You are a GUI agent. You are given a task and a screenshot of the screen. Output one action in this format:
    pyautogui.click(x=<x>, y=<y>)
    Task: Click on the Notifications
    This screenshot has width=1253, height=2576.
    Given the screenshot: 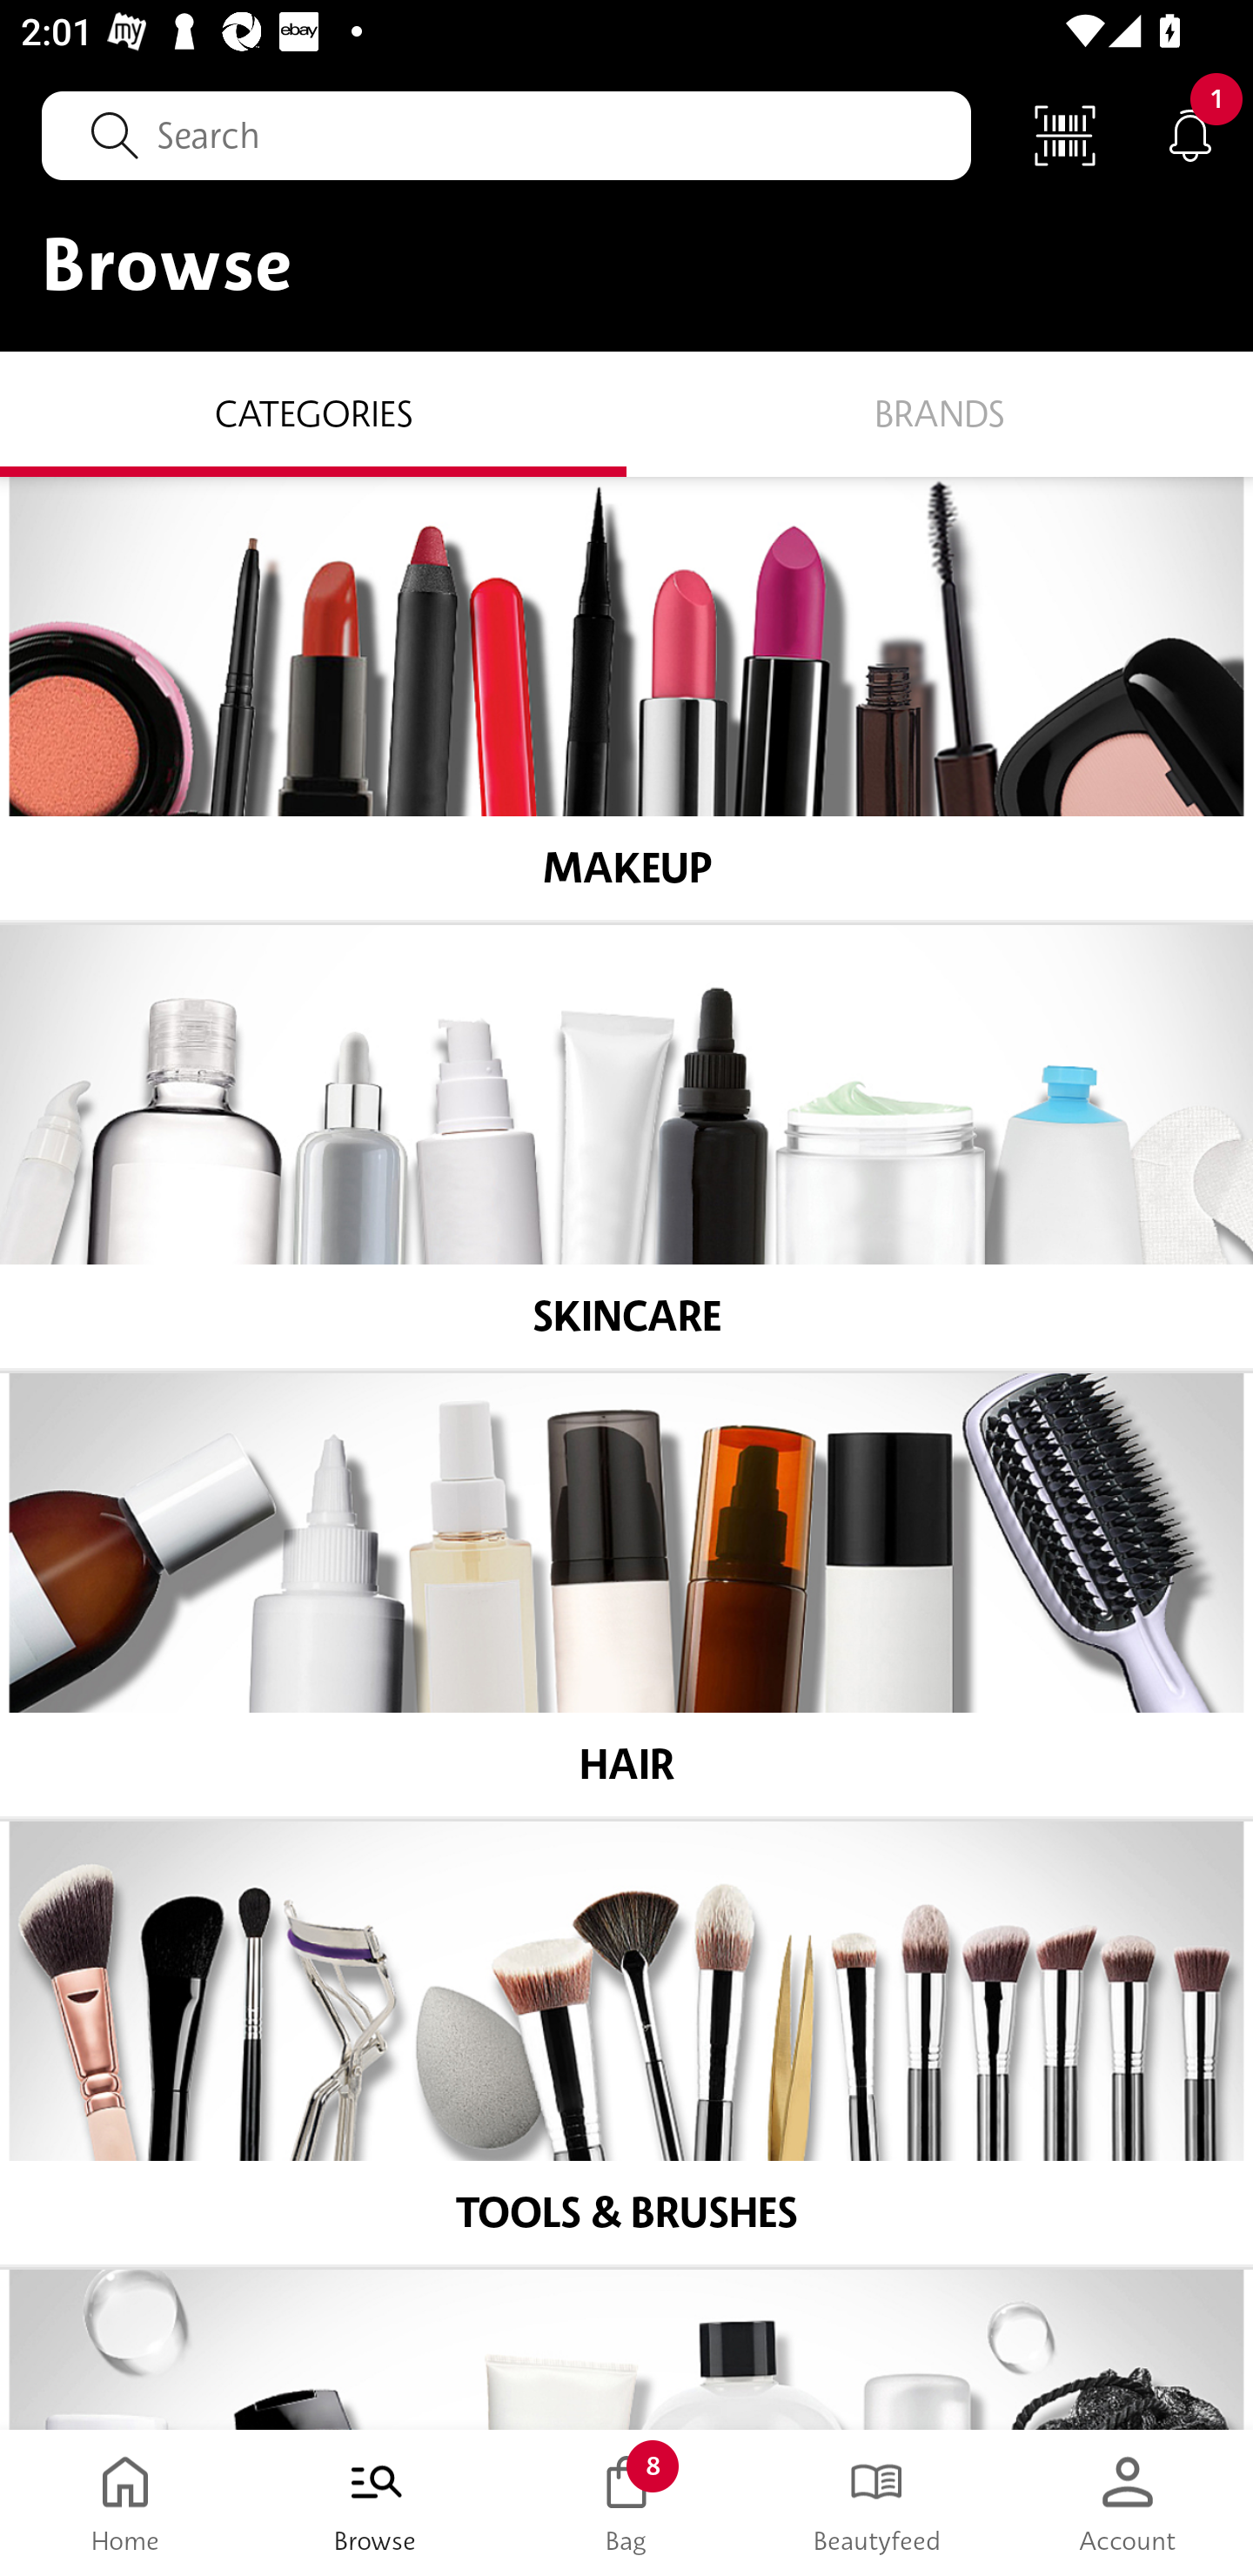 What is the action you would take?
    pyautogui.click(x=1190, y=134)
    